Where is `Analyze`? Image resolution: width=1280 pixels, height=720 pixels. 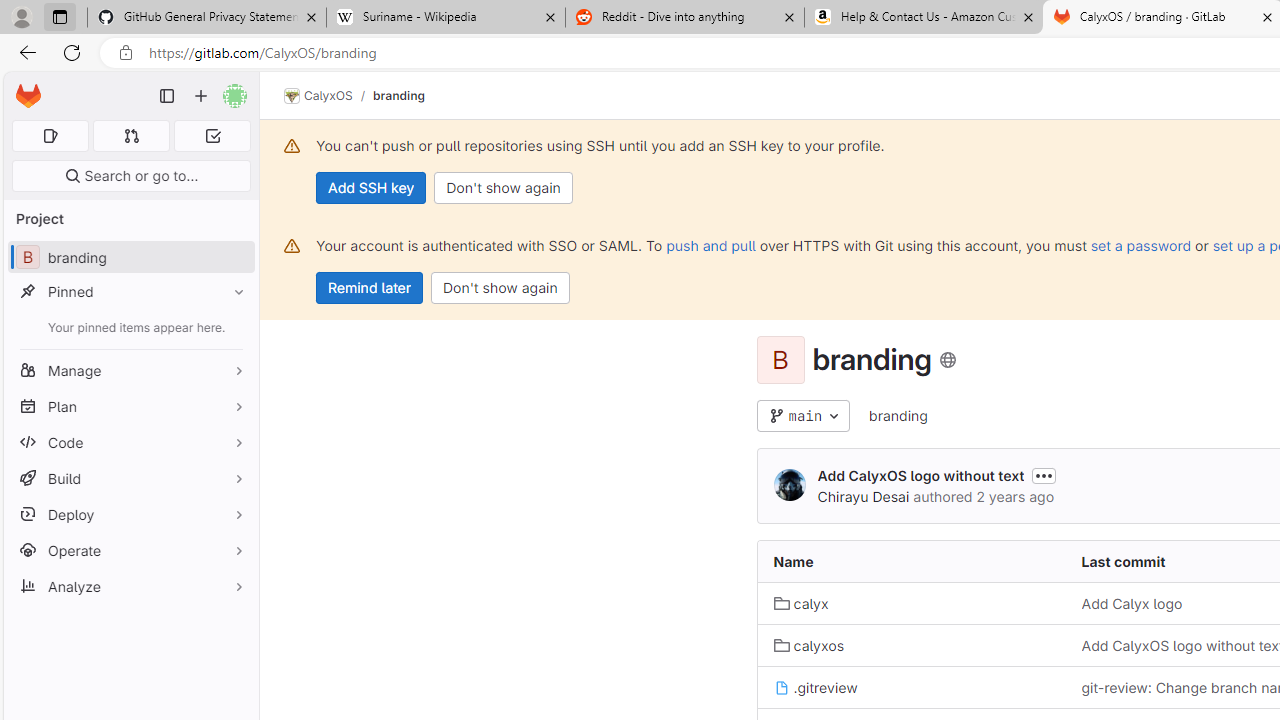
Analyze is located at coordinates (130, 586).